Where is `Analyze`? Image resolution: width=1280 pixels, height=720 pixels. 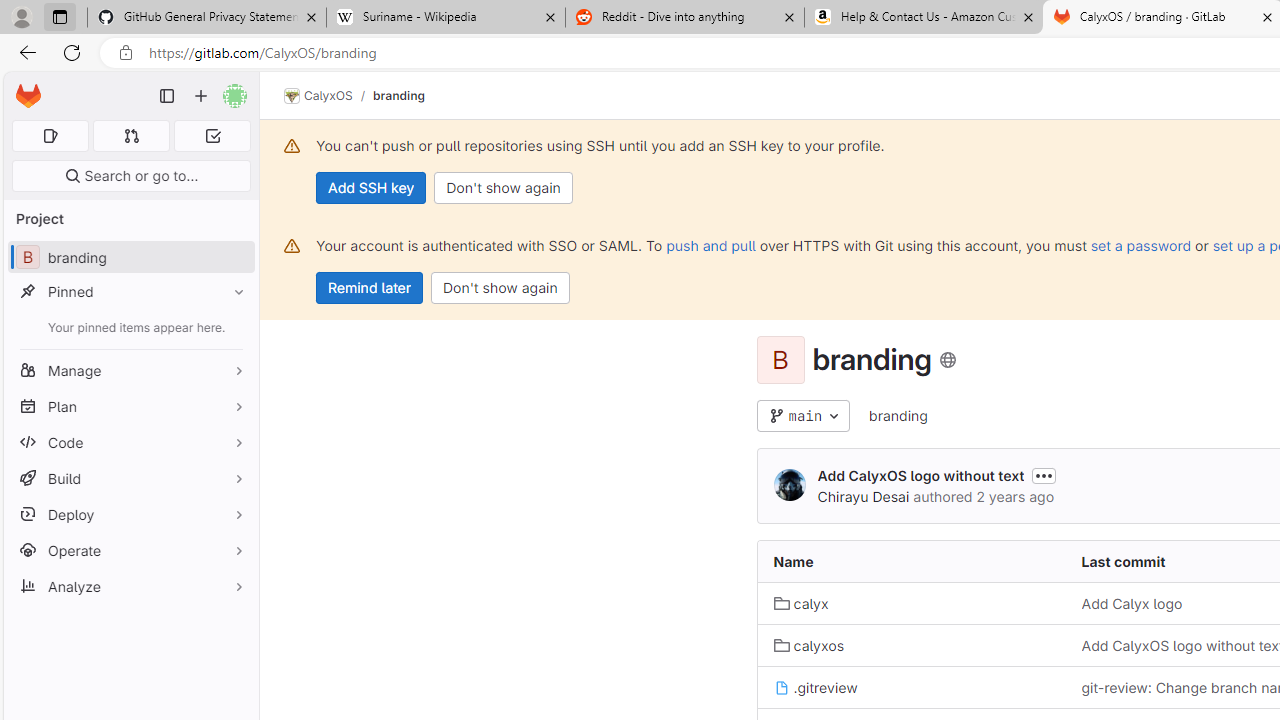
Analyze is located at coordinates (130, 586).